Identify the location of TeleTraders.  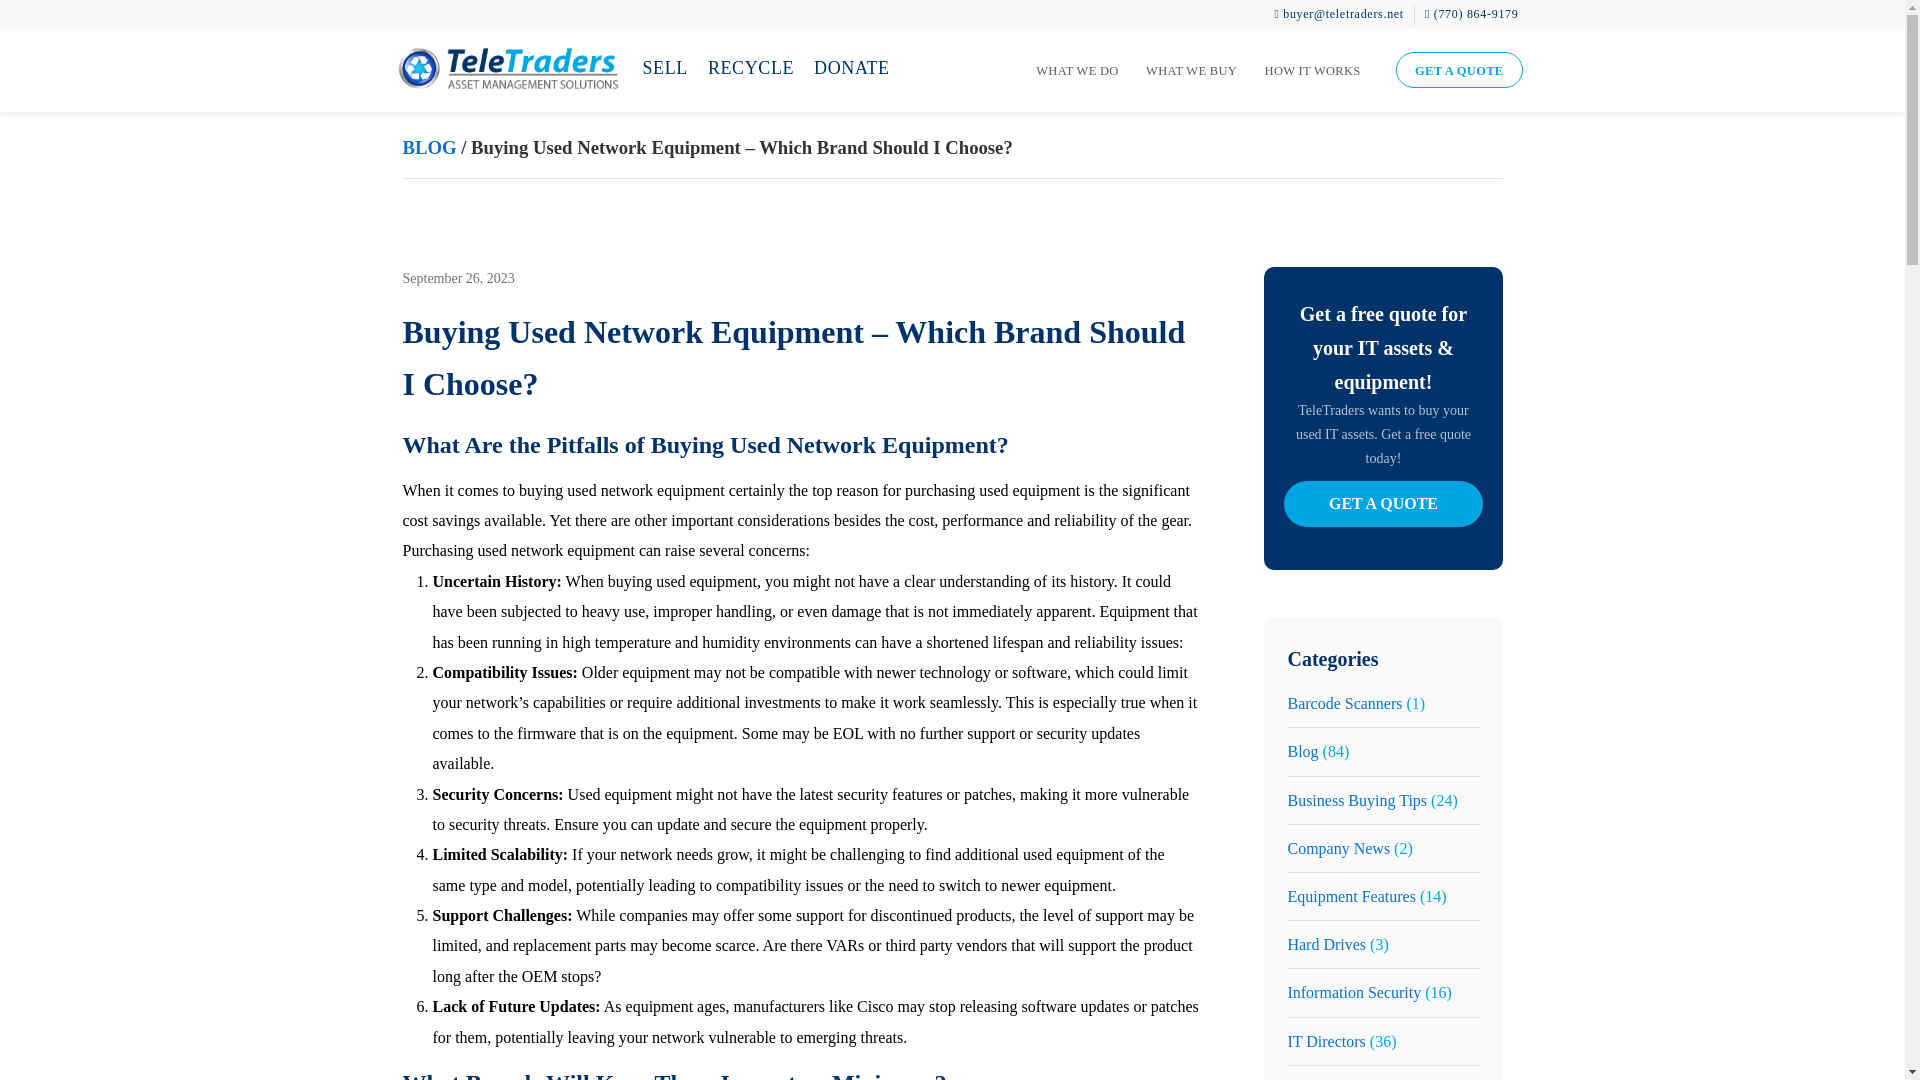
(506, 74).